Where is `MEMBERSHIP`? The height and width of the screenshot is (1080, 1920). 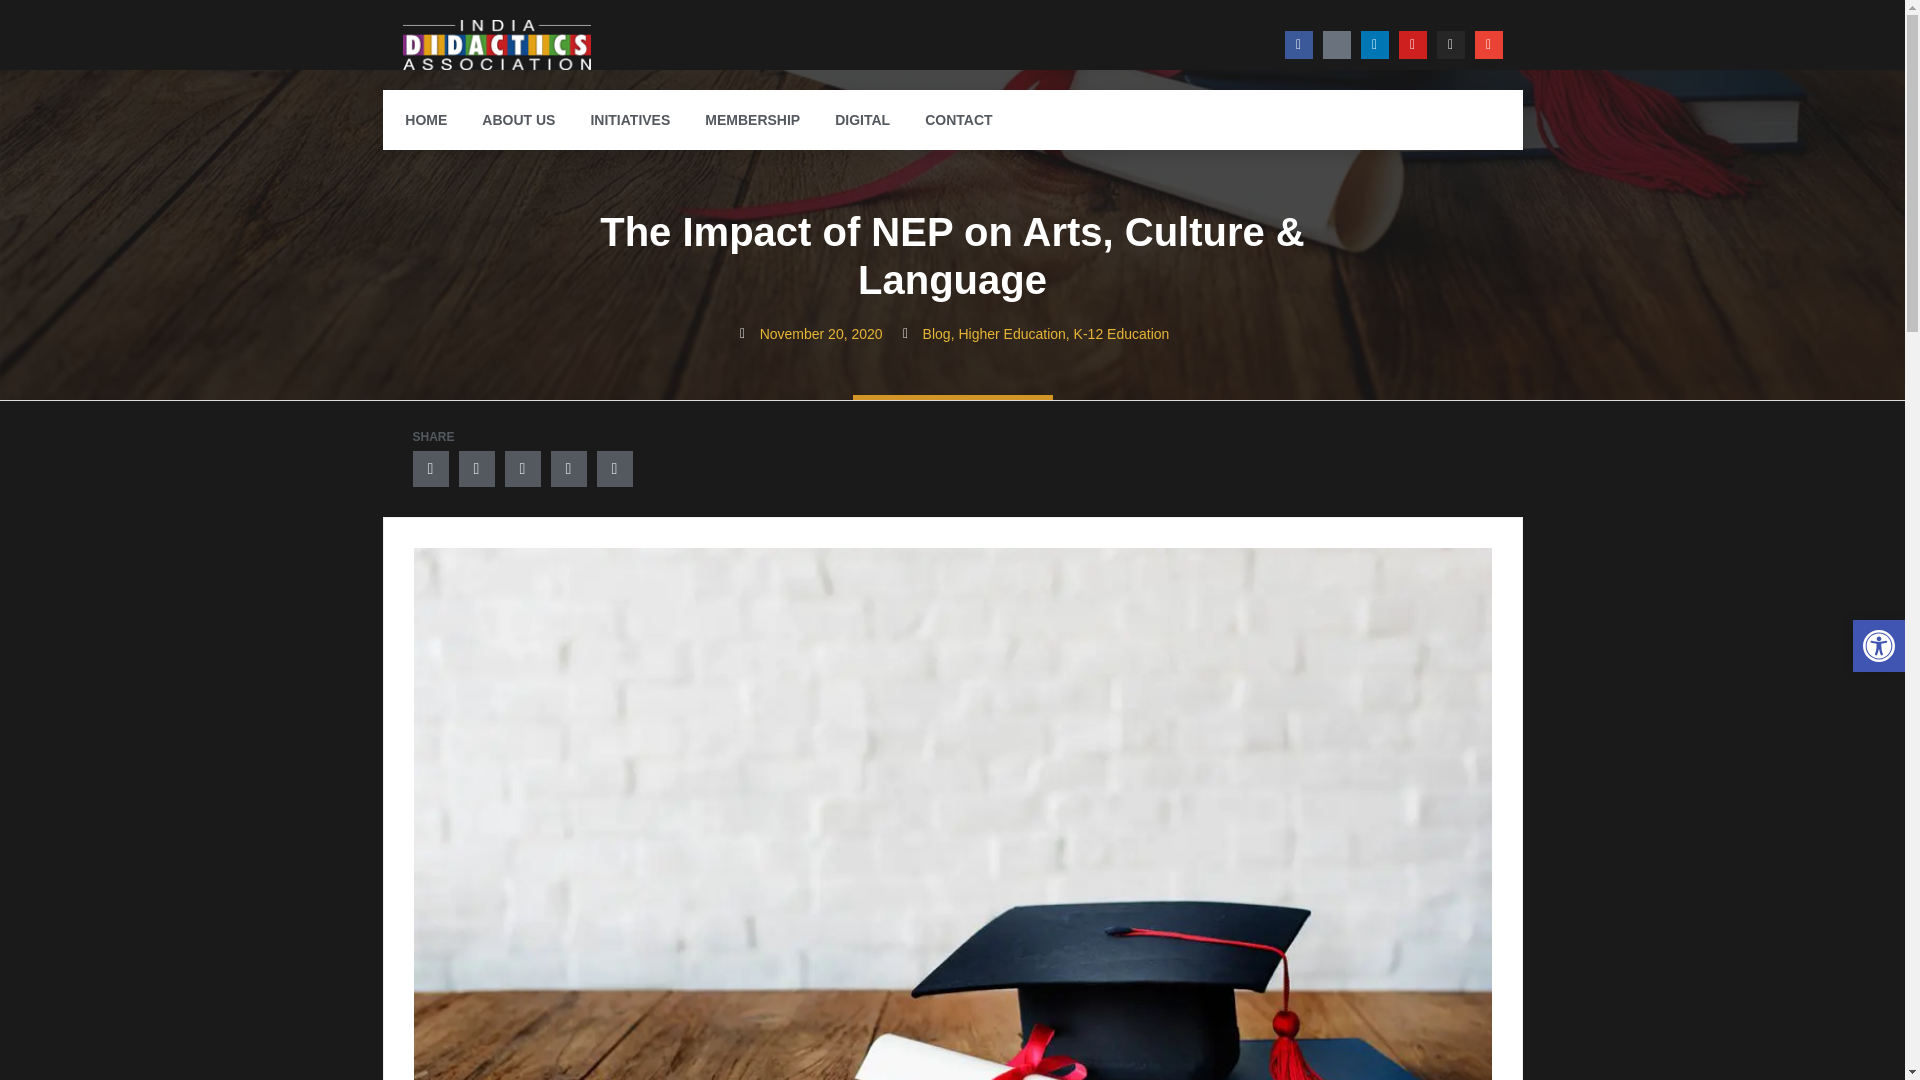 MEMBERSHIP is located at coordinates (752, 120).